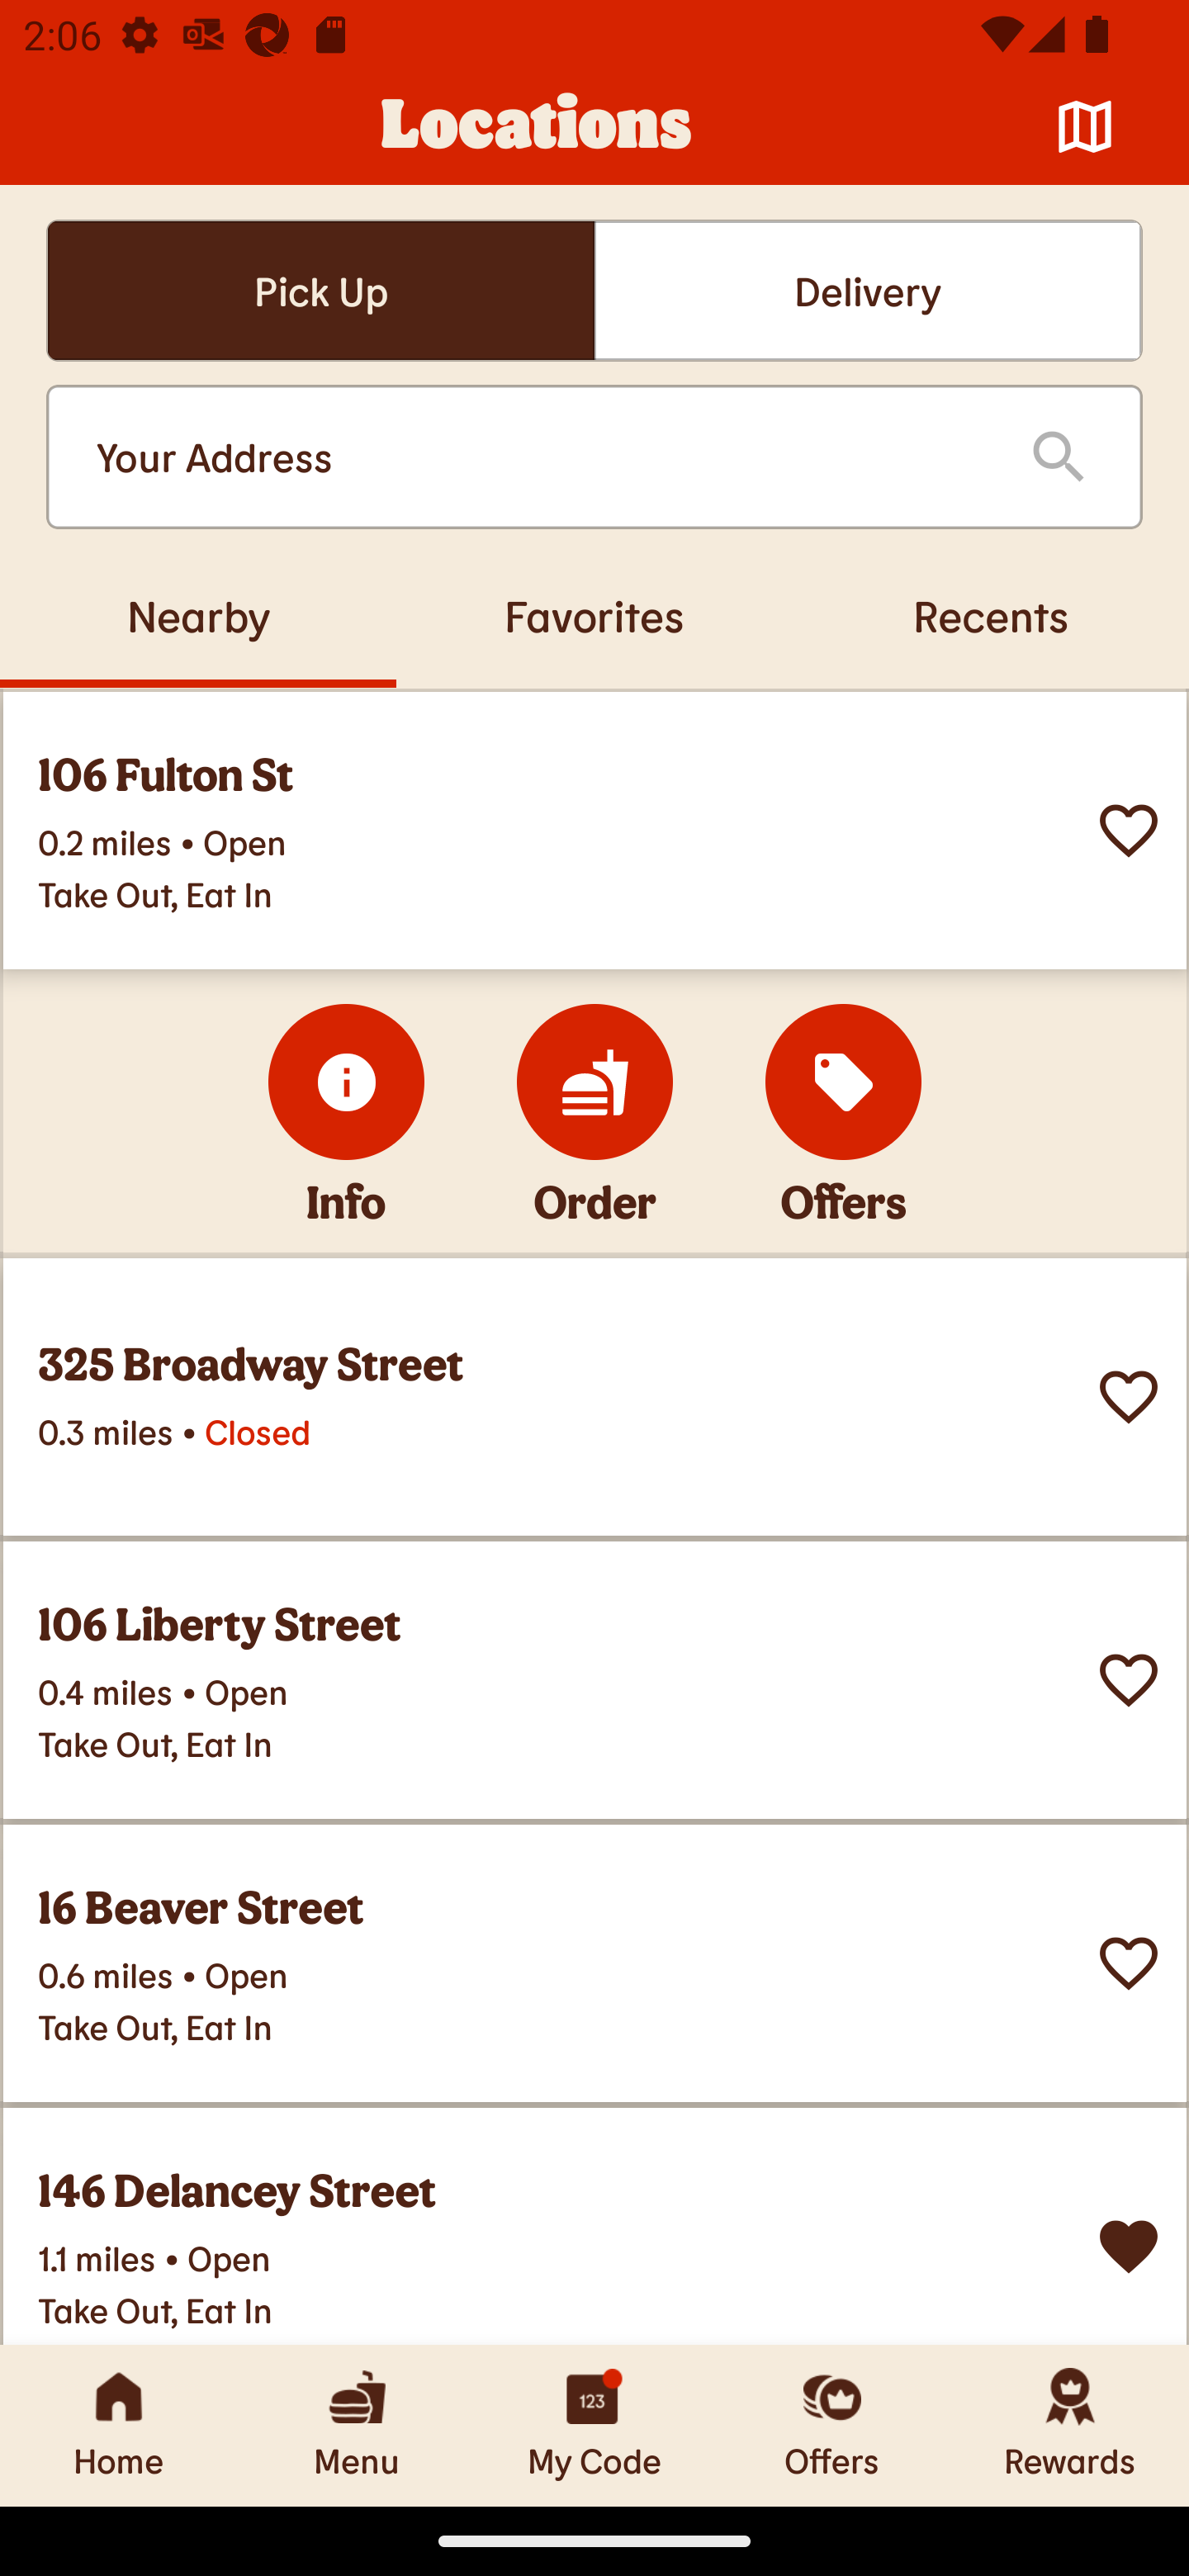  What do you see at coordinates (1129, 2247) in the screenshot?
I see `Remove from Favorites? ` at bounding box center [1129, 2247].